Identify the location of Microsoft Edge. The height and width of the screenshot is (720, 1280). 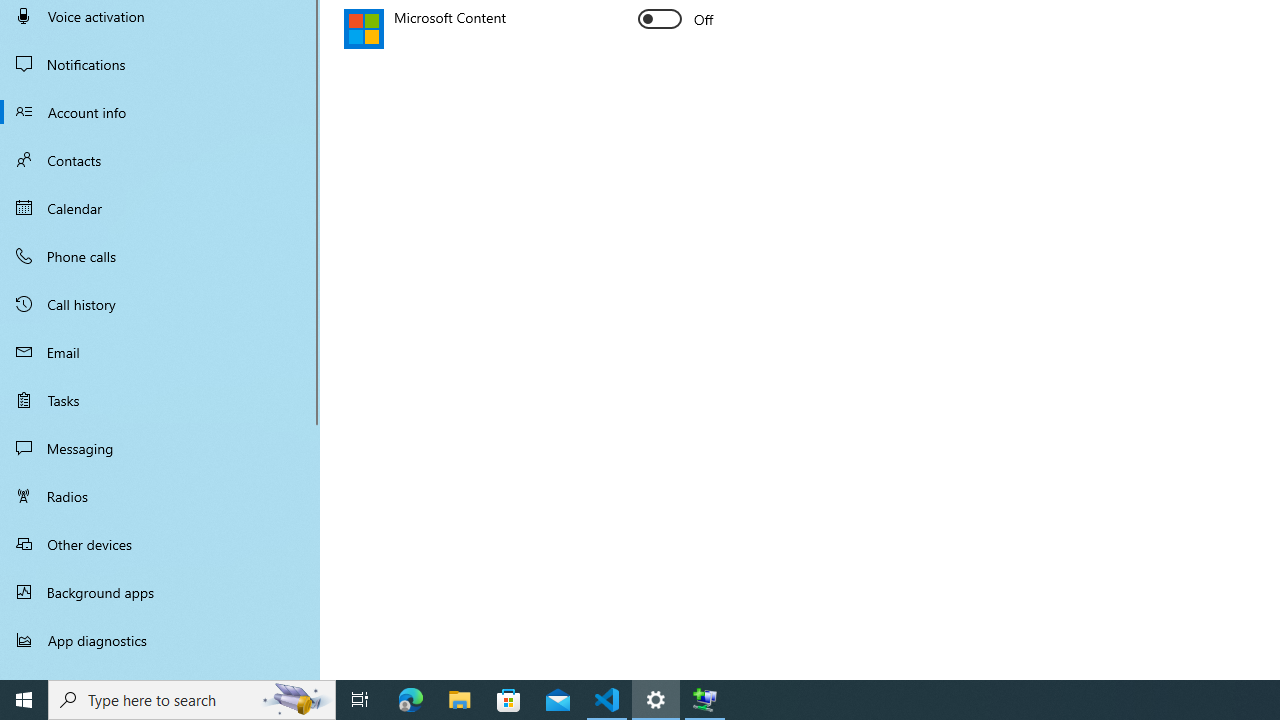
(411, 700).